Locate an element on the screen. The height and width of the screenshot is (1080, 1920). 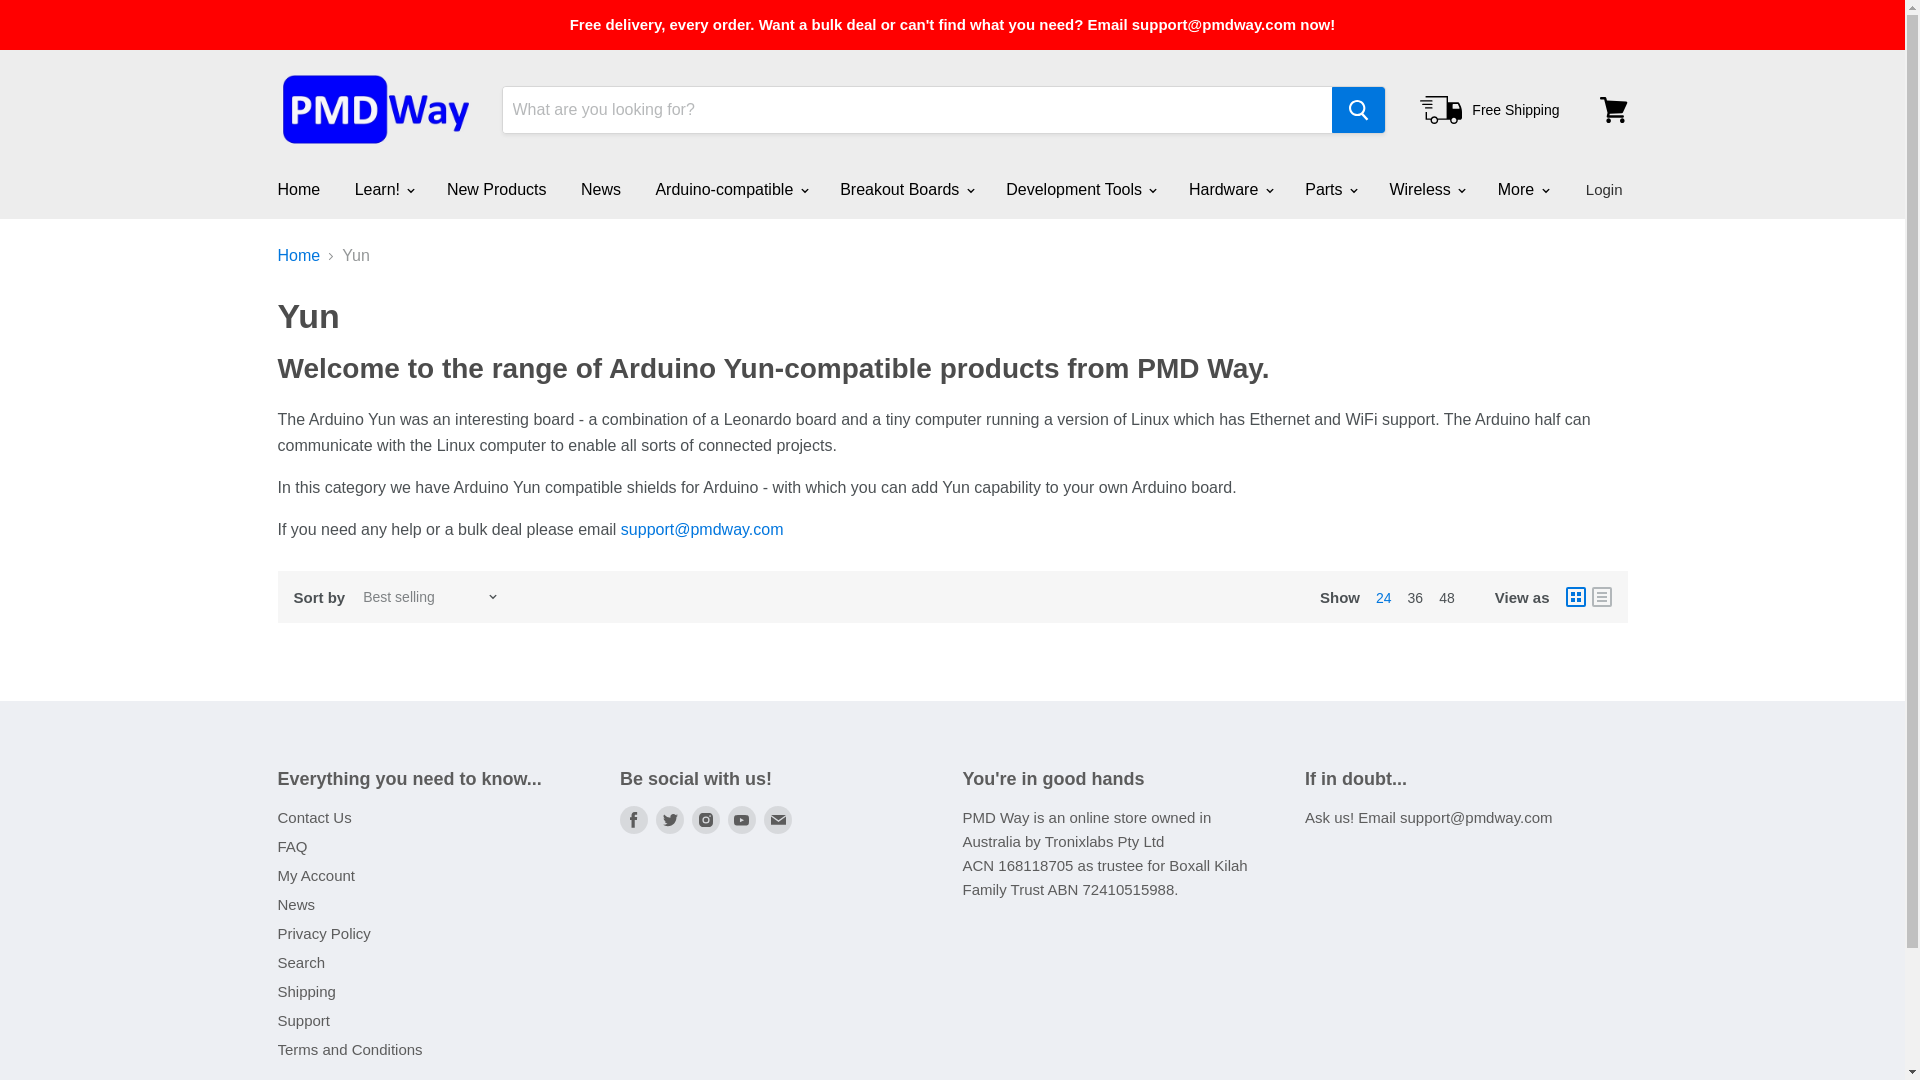
Instagram is located at coordinates (705, 820).